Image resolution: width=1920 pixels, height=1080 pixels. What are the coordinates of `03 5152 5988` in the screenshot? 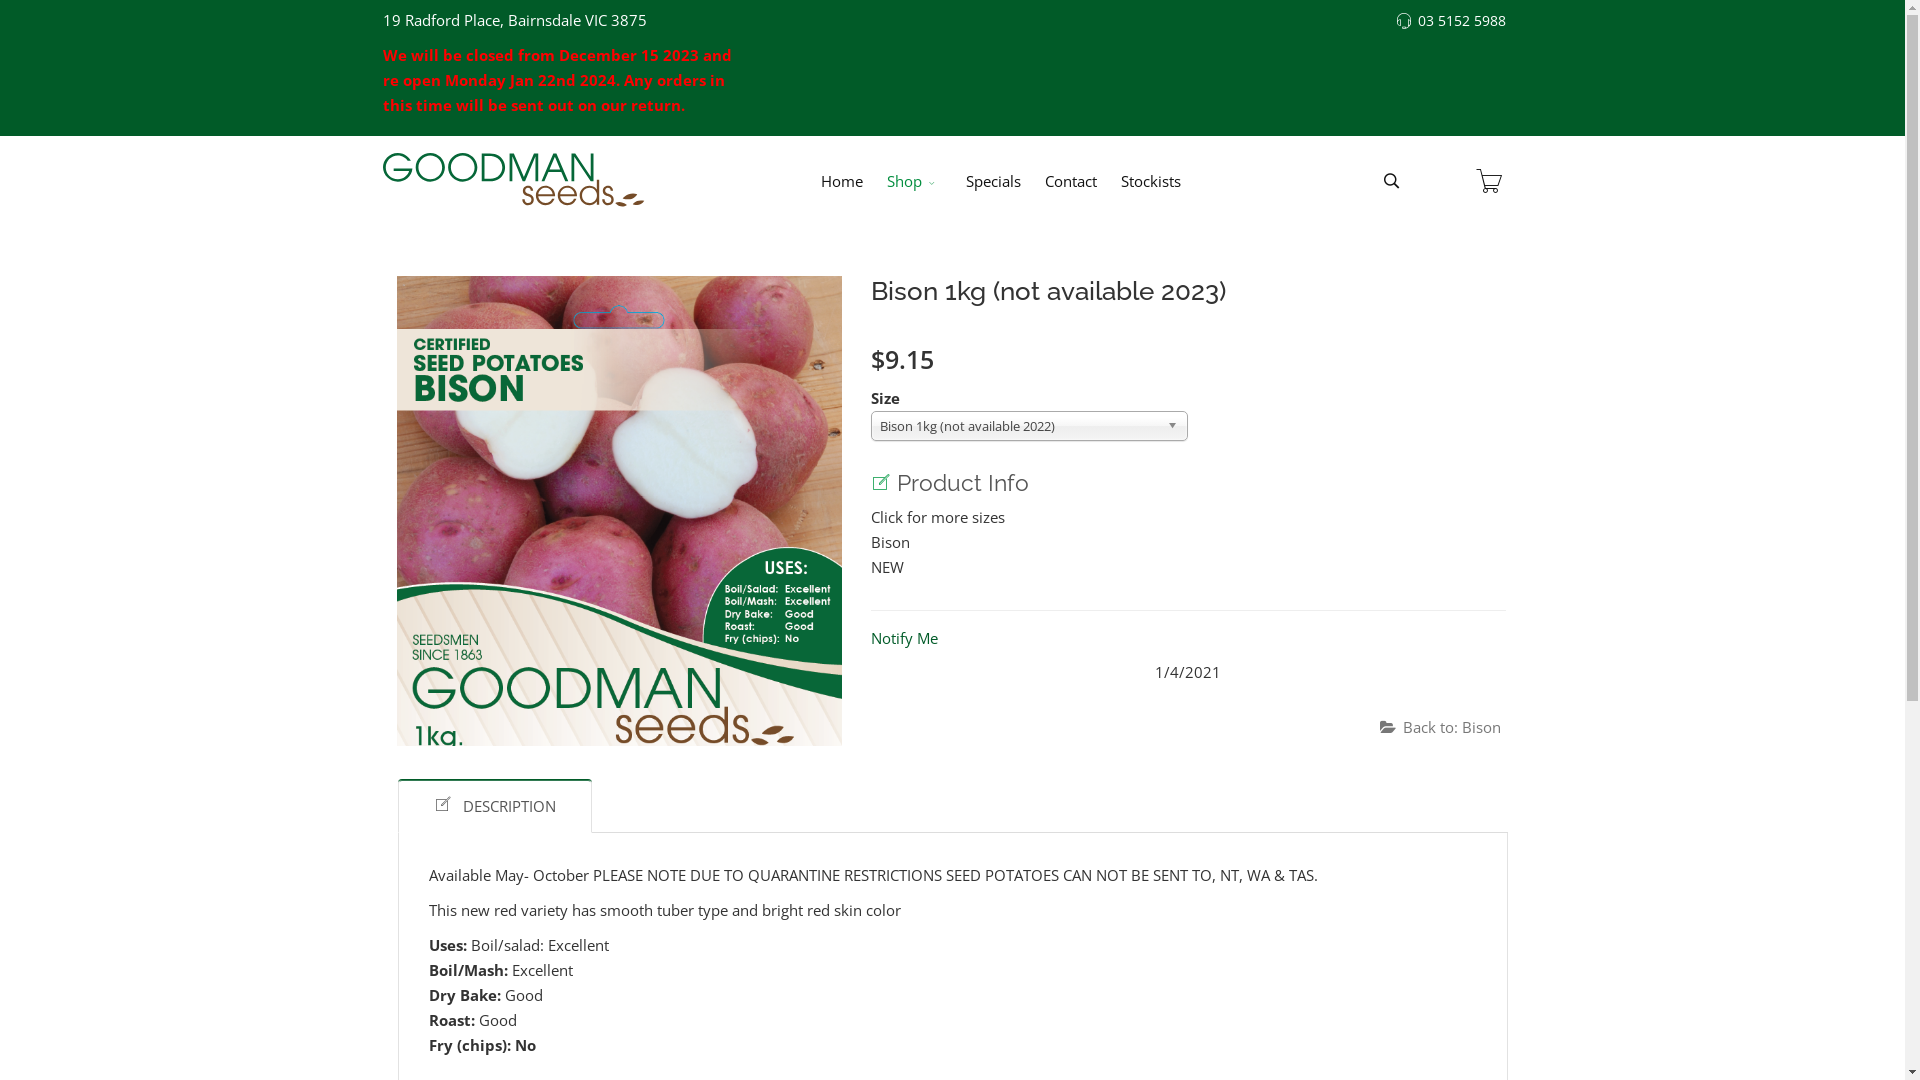 It's located at (1462, 21).